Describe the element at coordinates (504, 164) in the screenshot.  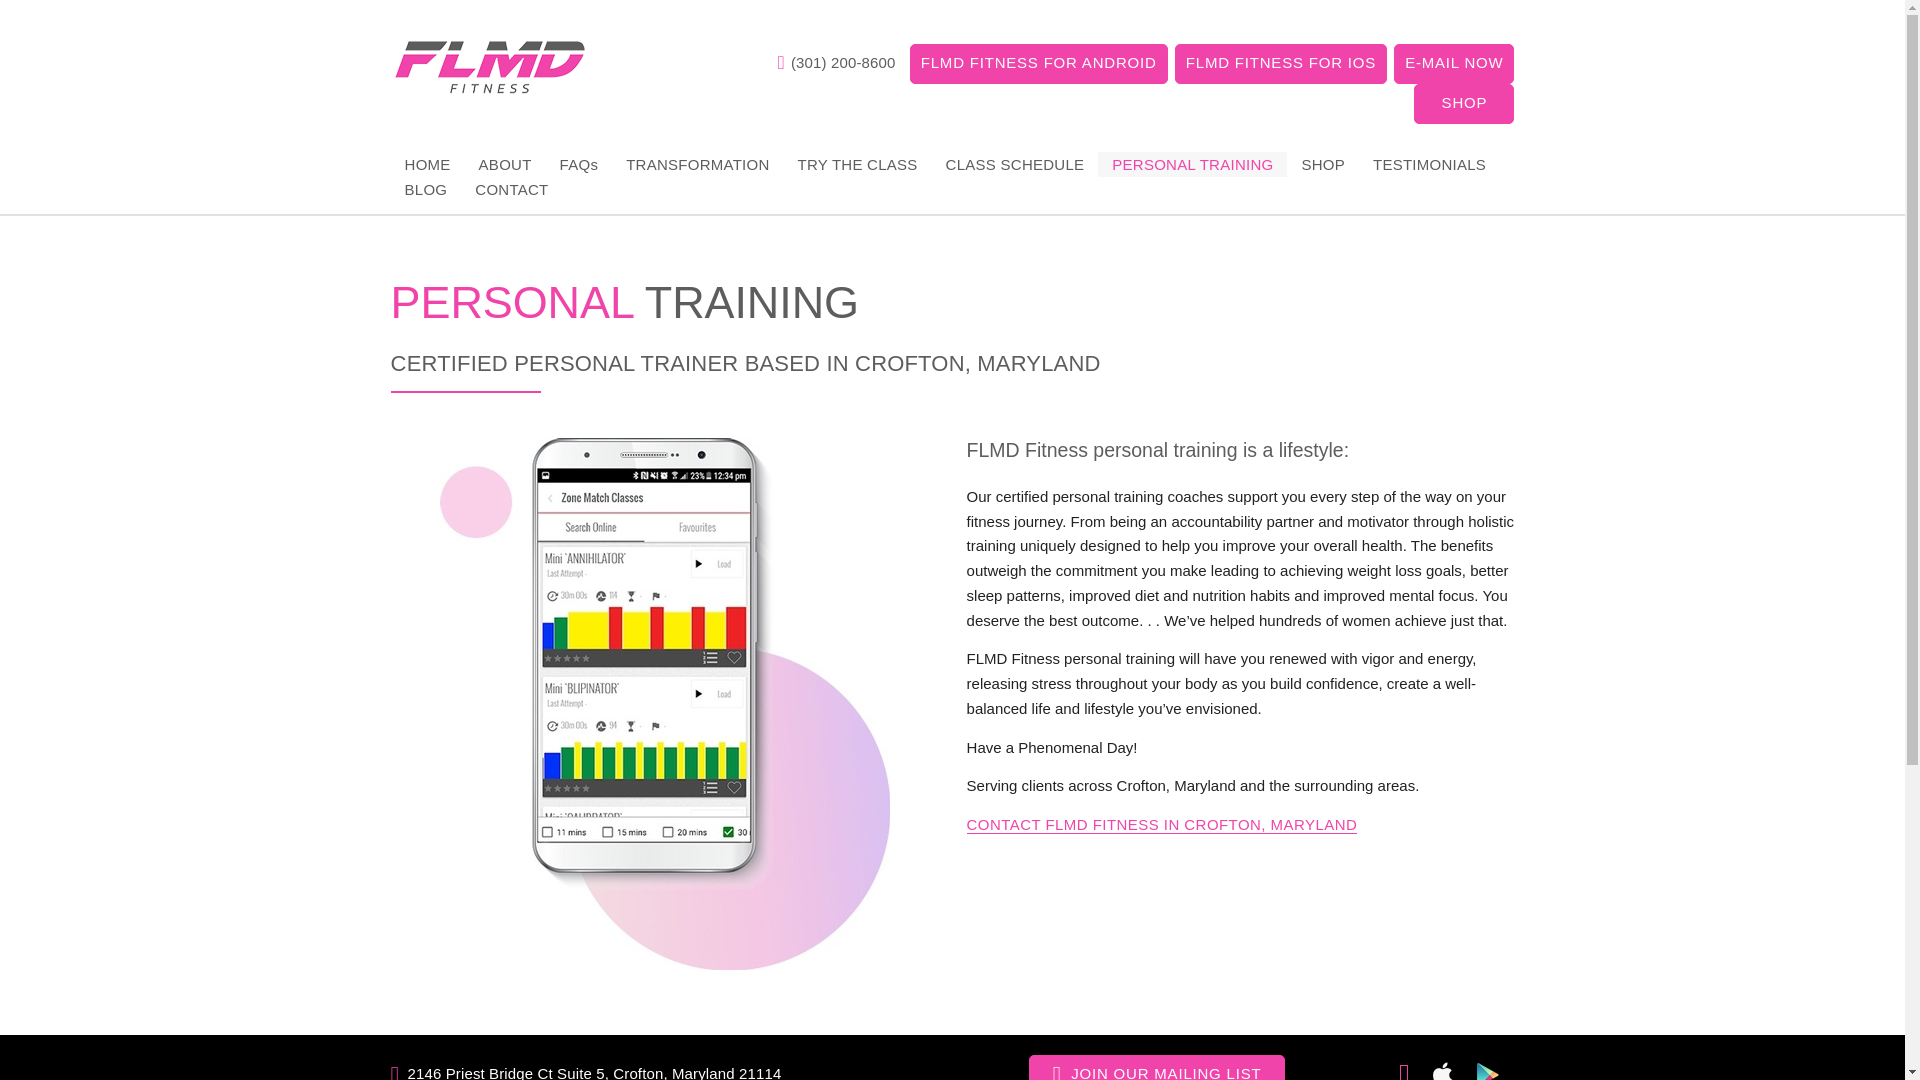
I see `ABOUT` at that location.